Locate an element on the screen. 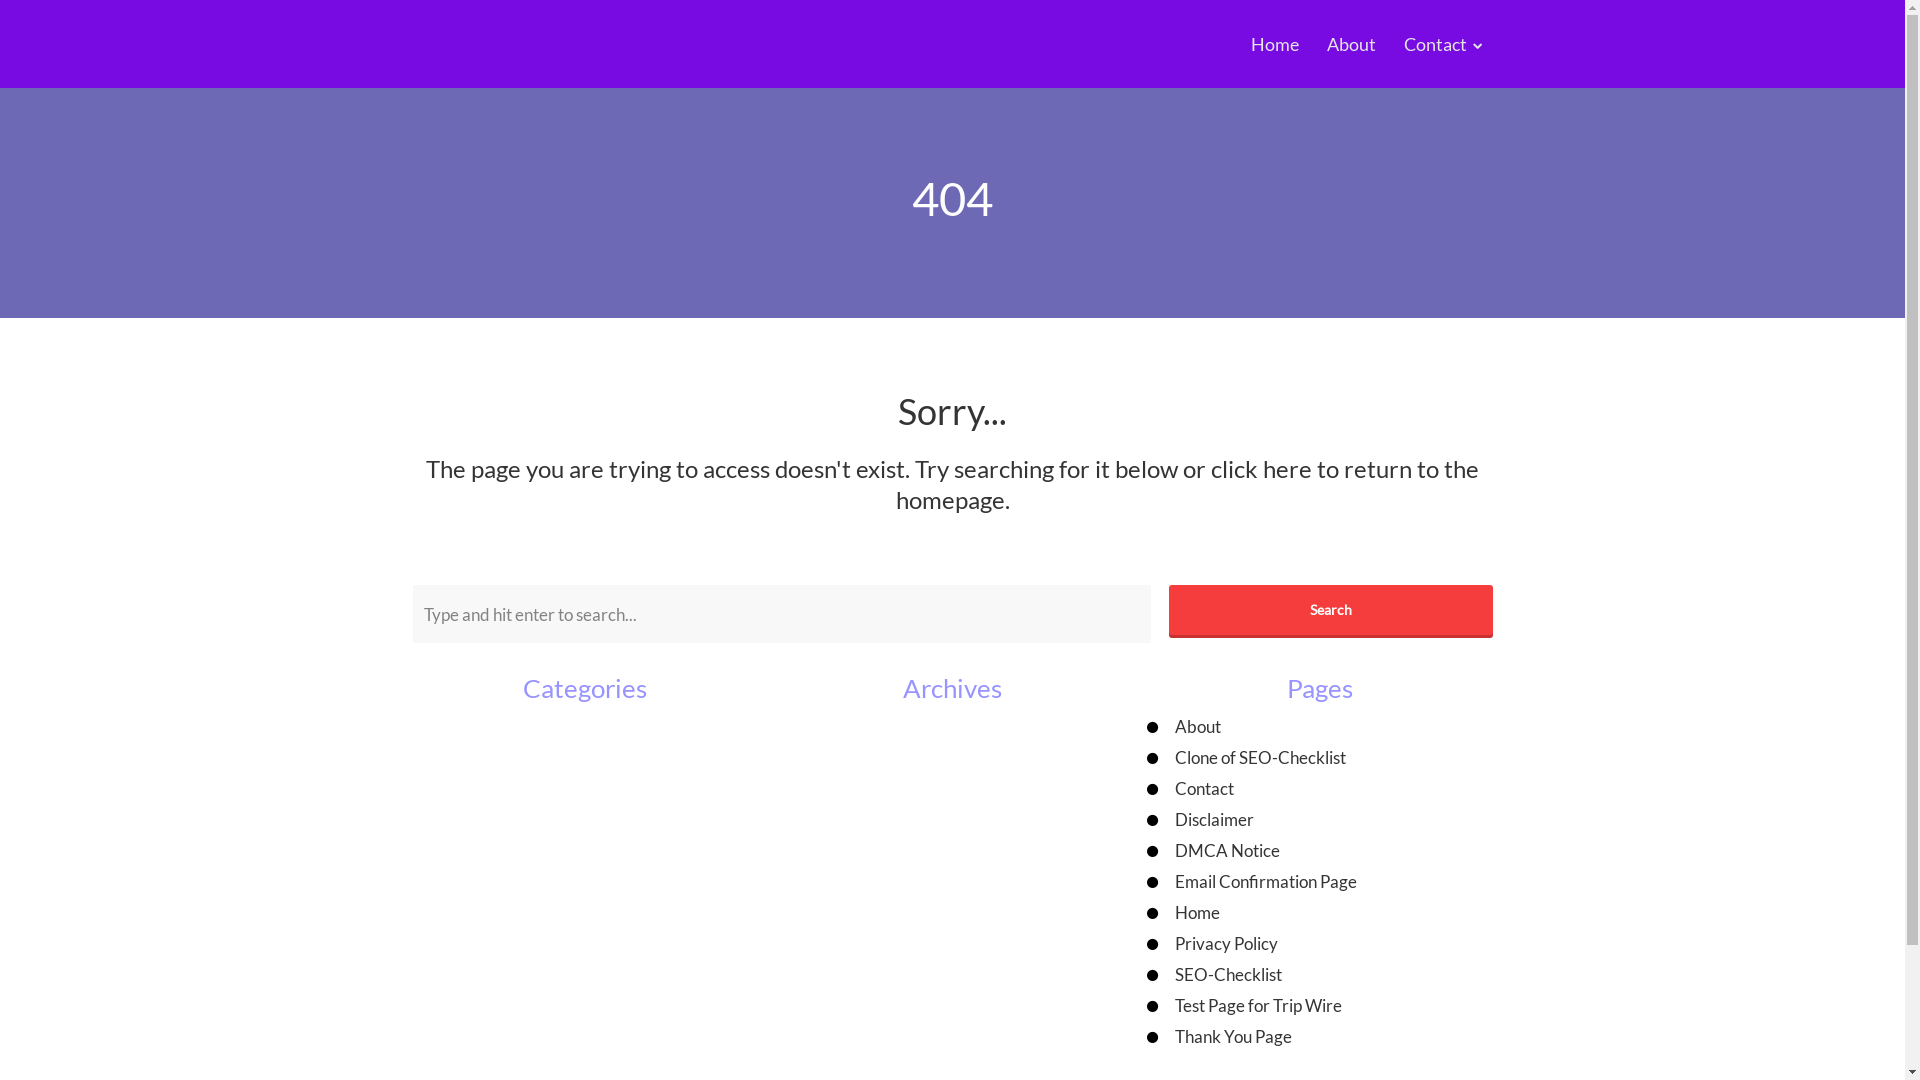 This screenshot has height=1080, width=1920. Search is located at coordinates (1331, 610).